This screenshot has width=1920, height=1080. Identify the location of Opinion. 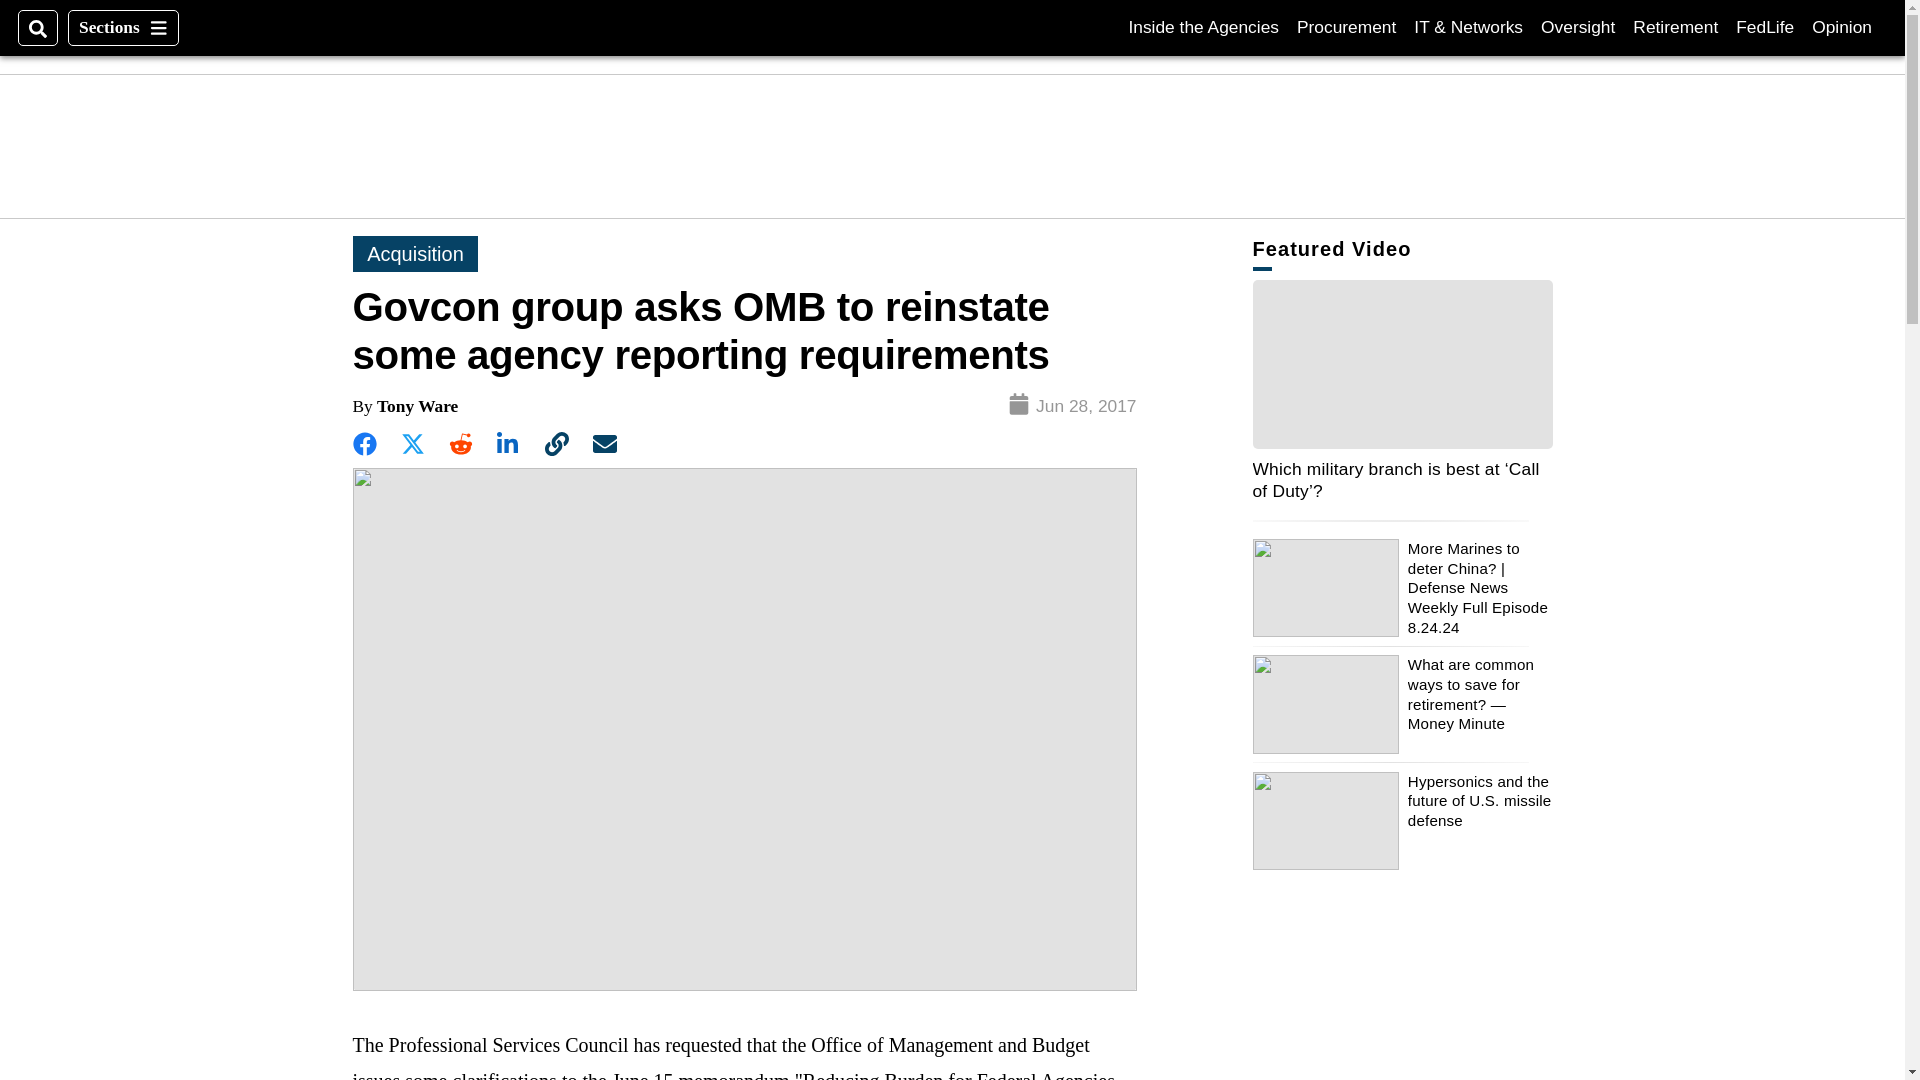
(1842, 27).